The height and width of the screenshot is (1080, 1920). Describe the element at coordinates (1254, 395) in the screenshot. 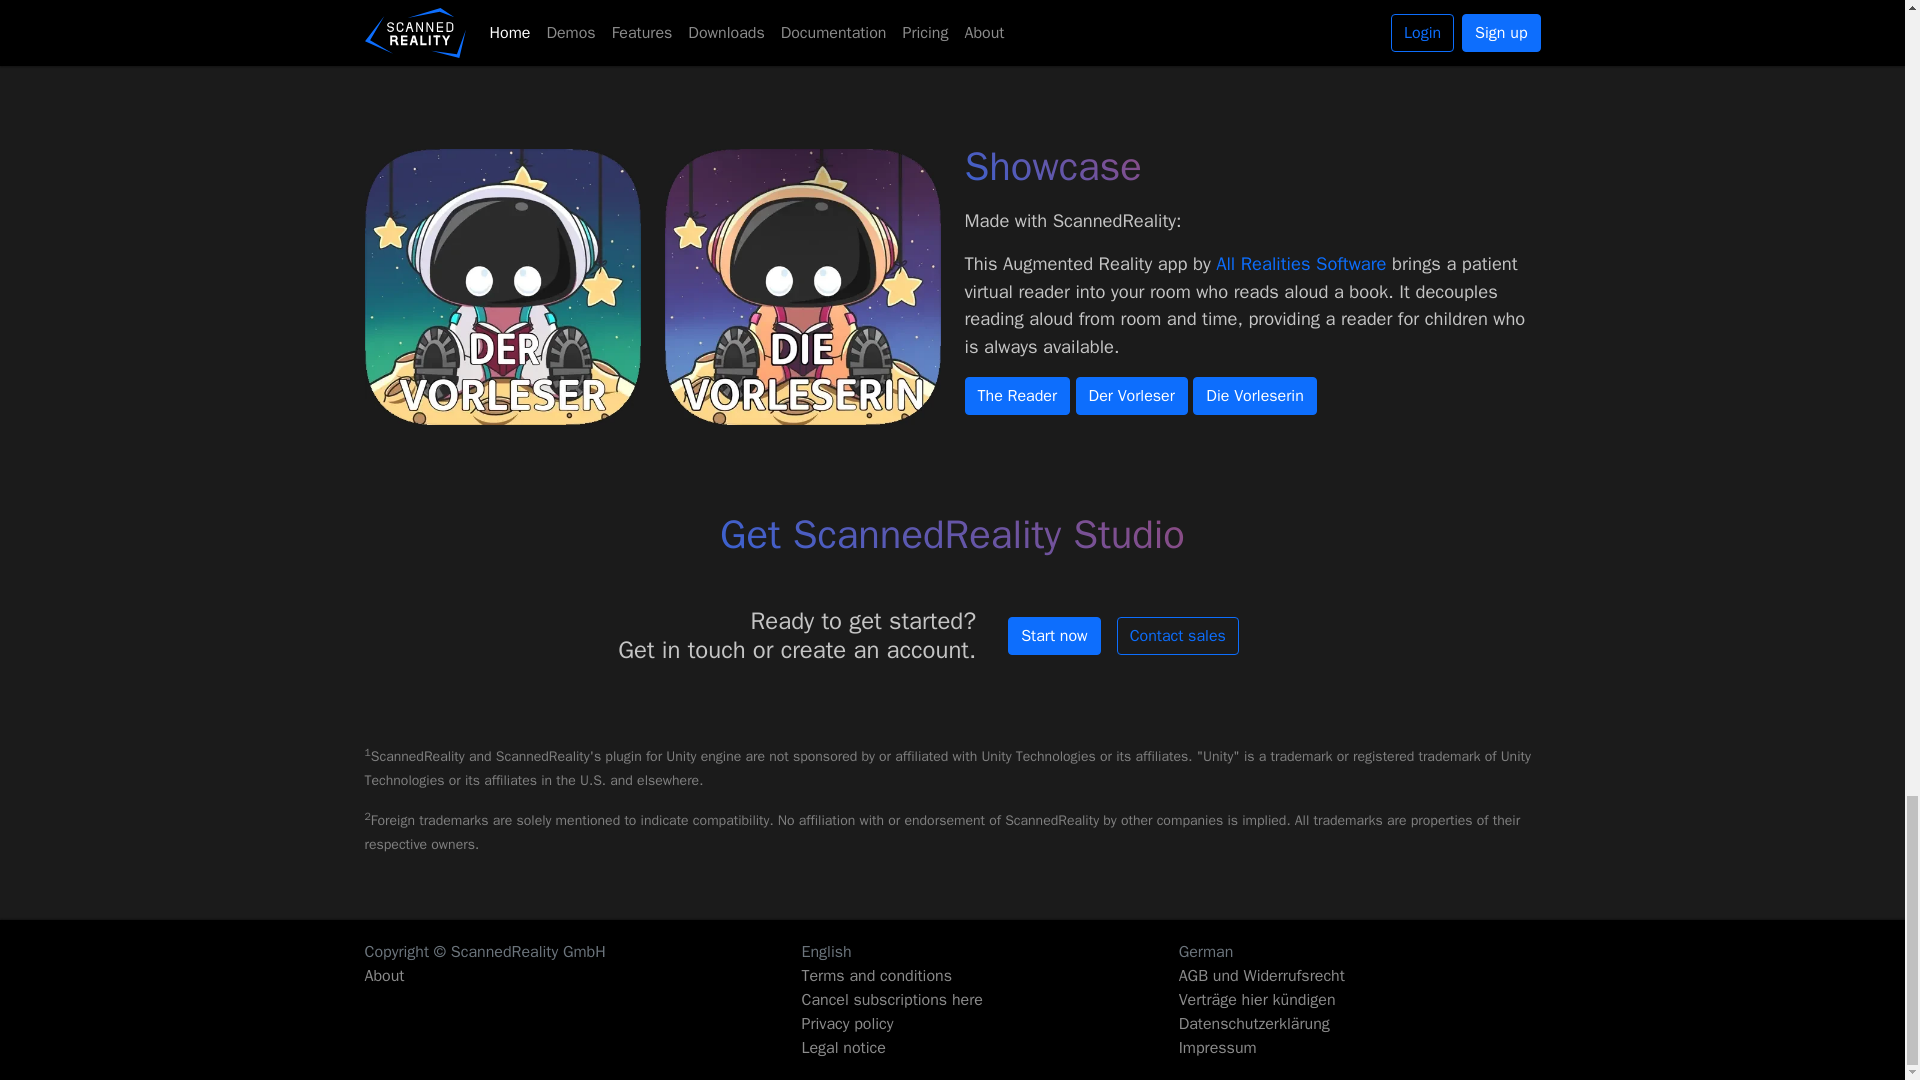

I see `Die Vorleserin` at that location.